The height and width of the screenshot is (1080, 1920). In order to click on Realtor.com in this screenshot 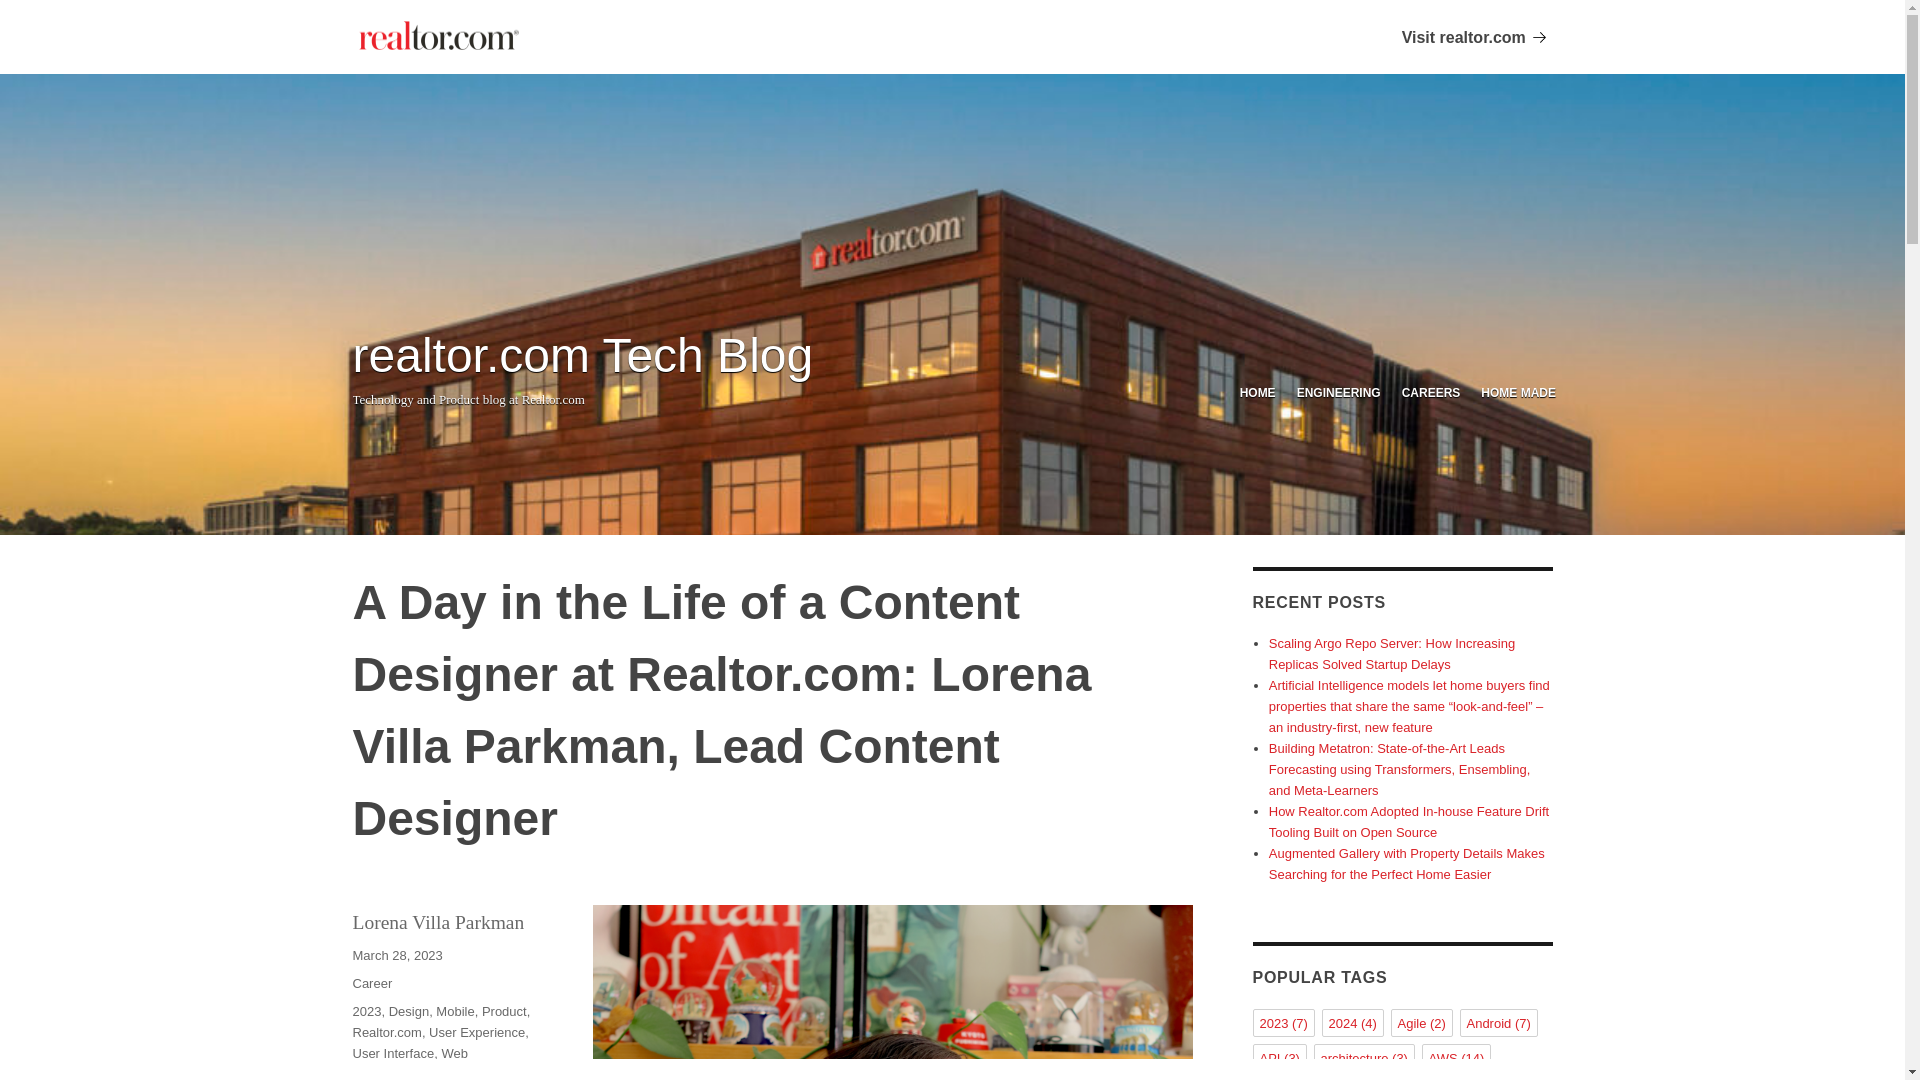, I will do `click(386, 1032)`.